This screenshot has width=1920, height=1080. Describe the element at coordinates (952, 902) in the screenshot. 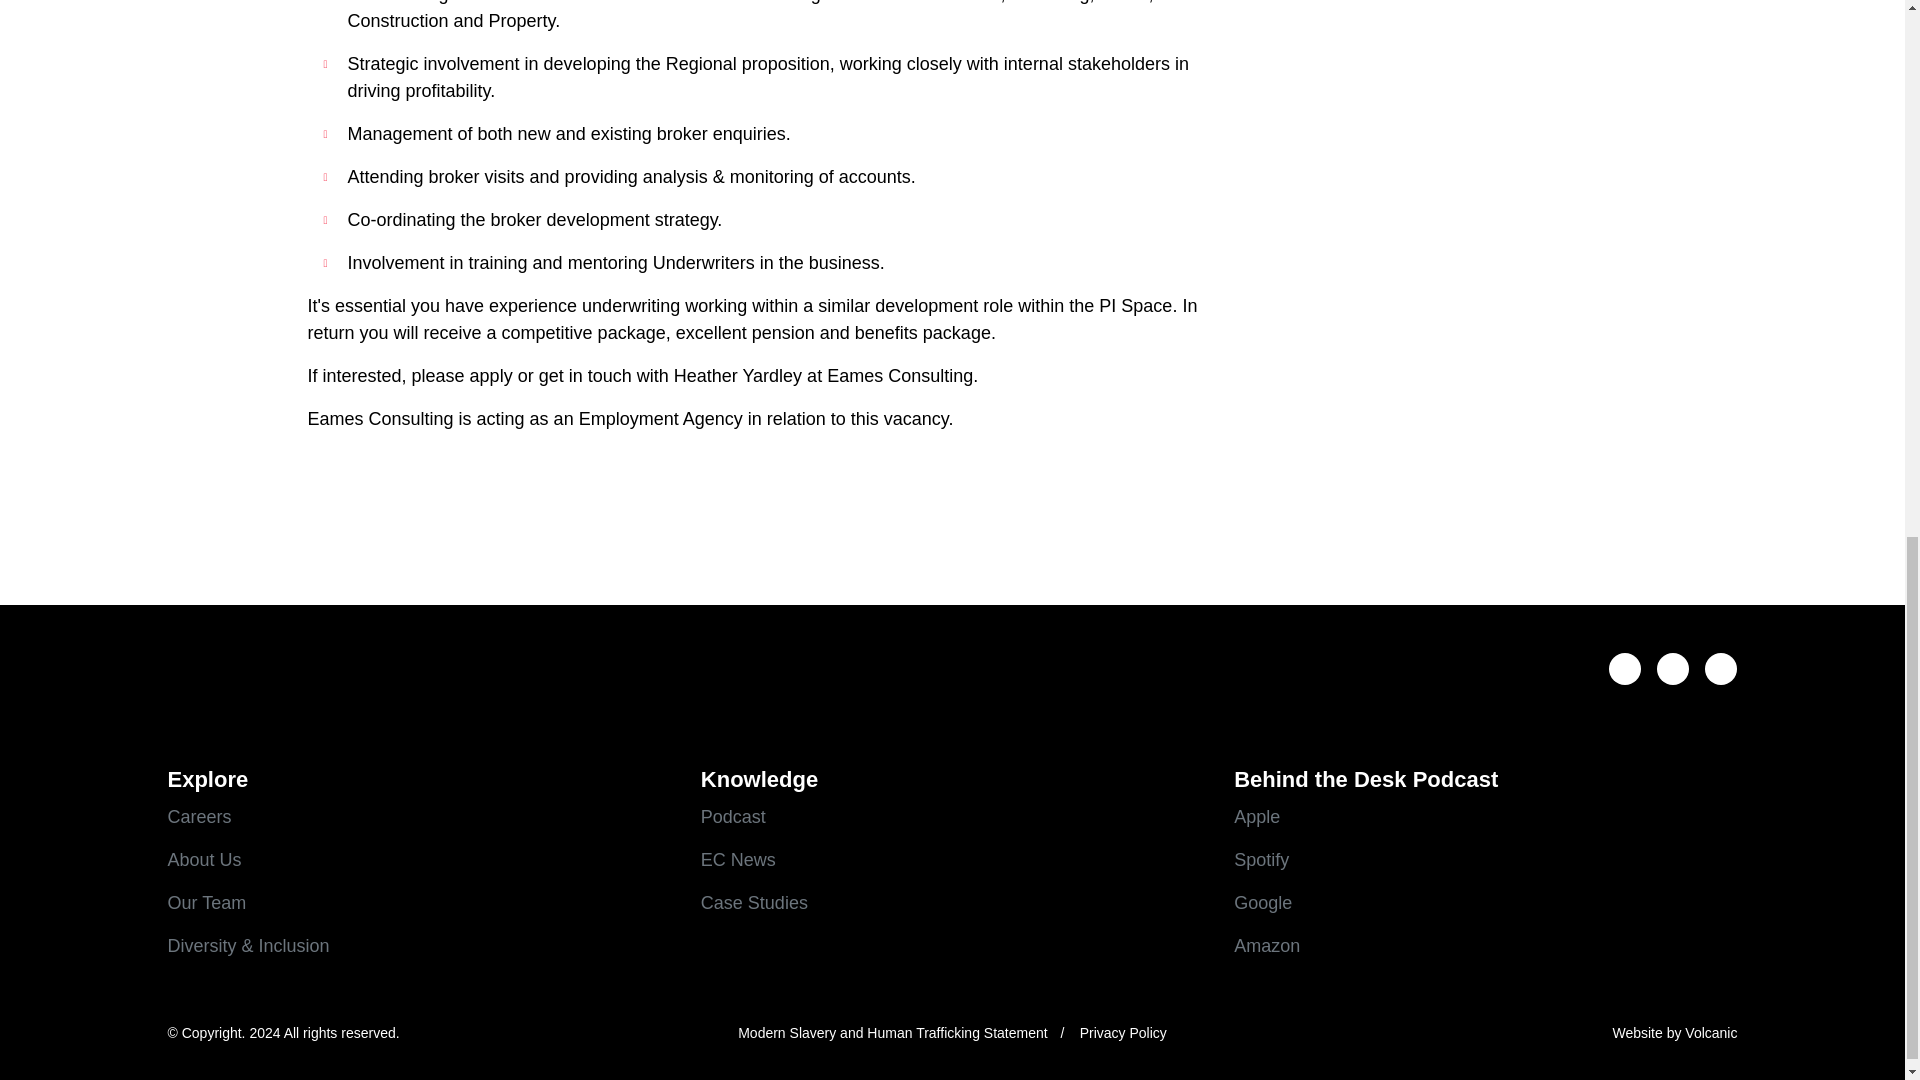

I see `Case Studies` at that location.